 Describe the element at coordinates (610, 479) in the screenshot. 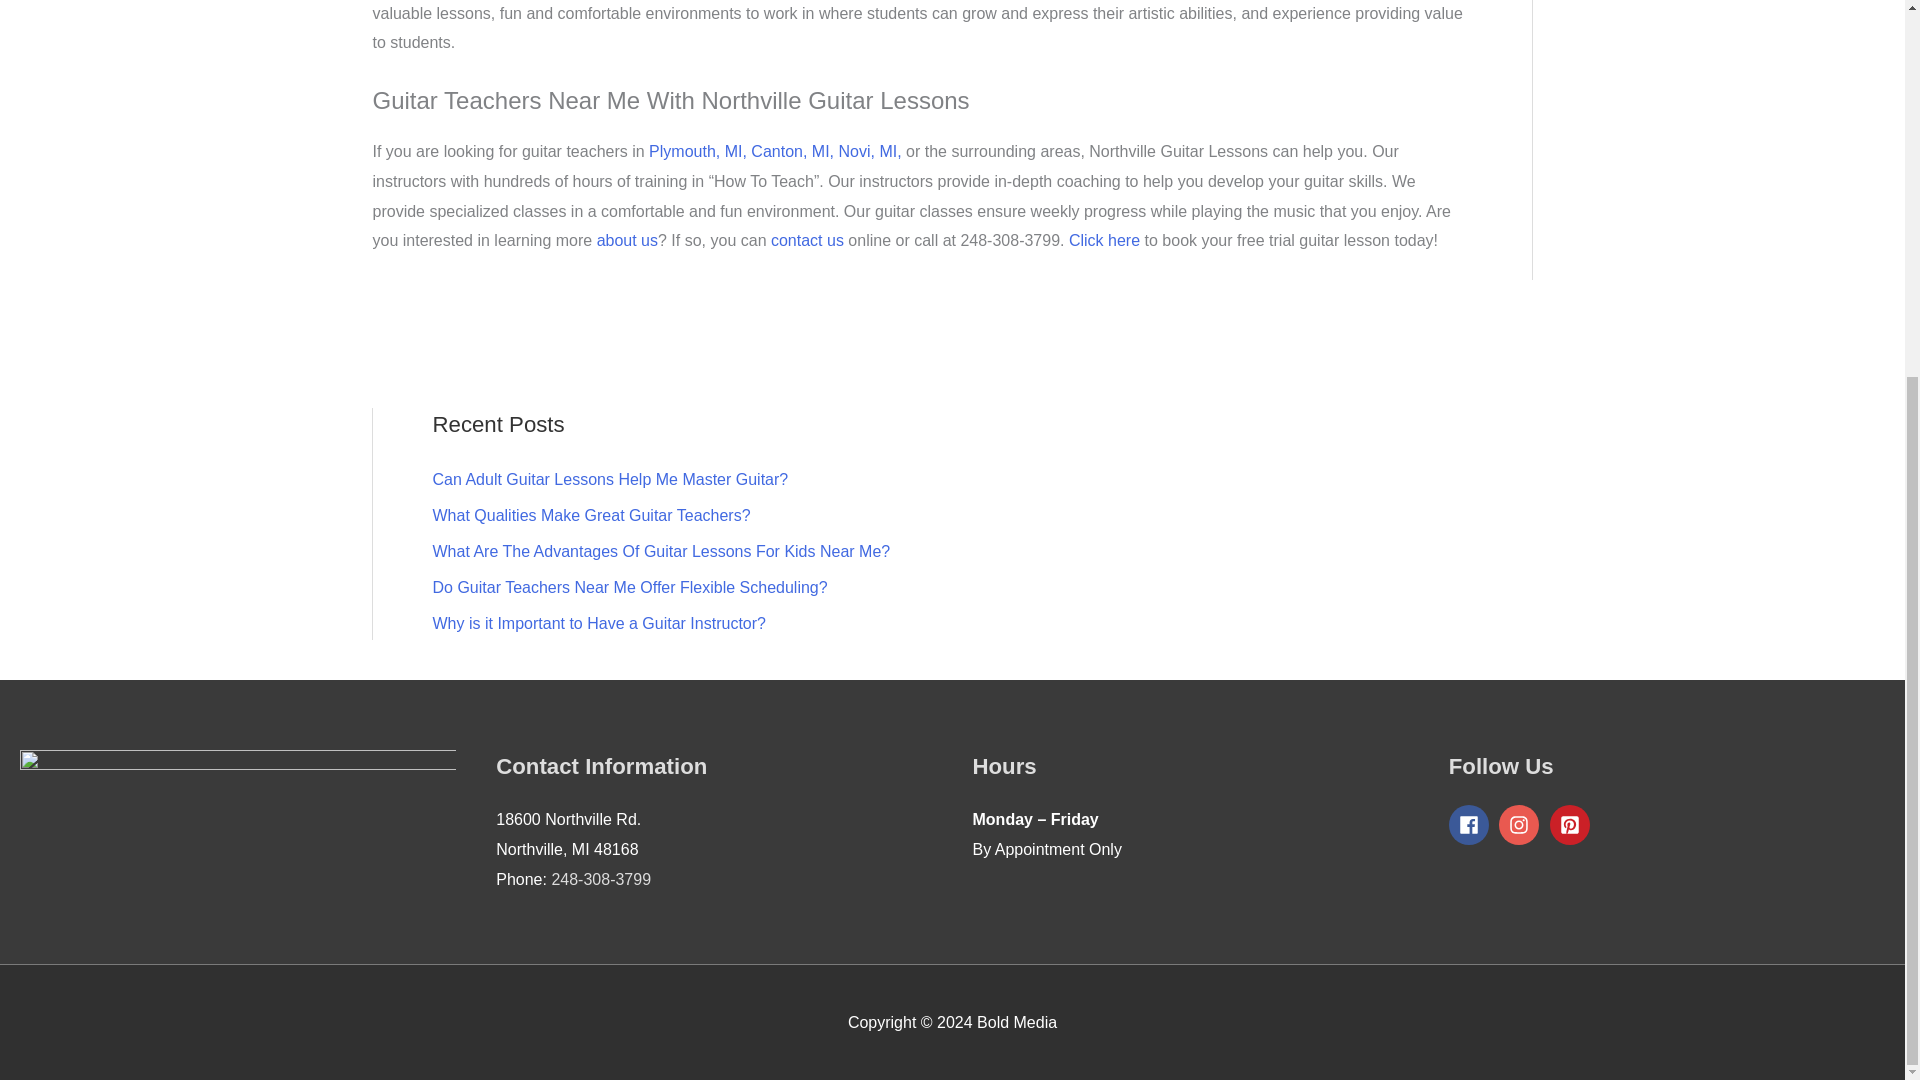

I see `Can Adult Guitar Lessons Help Me Master Guitar?` at that location.